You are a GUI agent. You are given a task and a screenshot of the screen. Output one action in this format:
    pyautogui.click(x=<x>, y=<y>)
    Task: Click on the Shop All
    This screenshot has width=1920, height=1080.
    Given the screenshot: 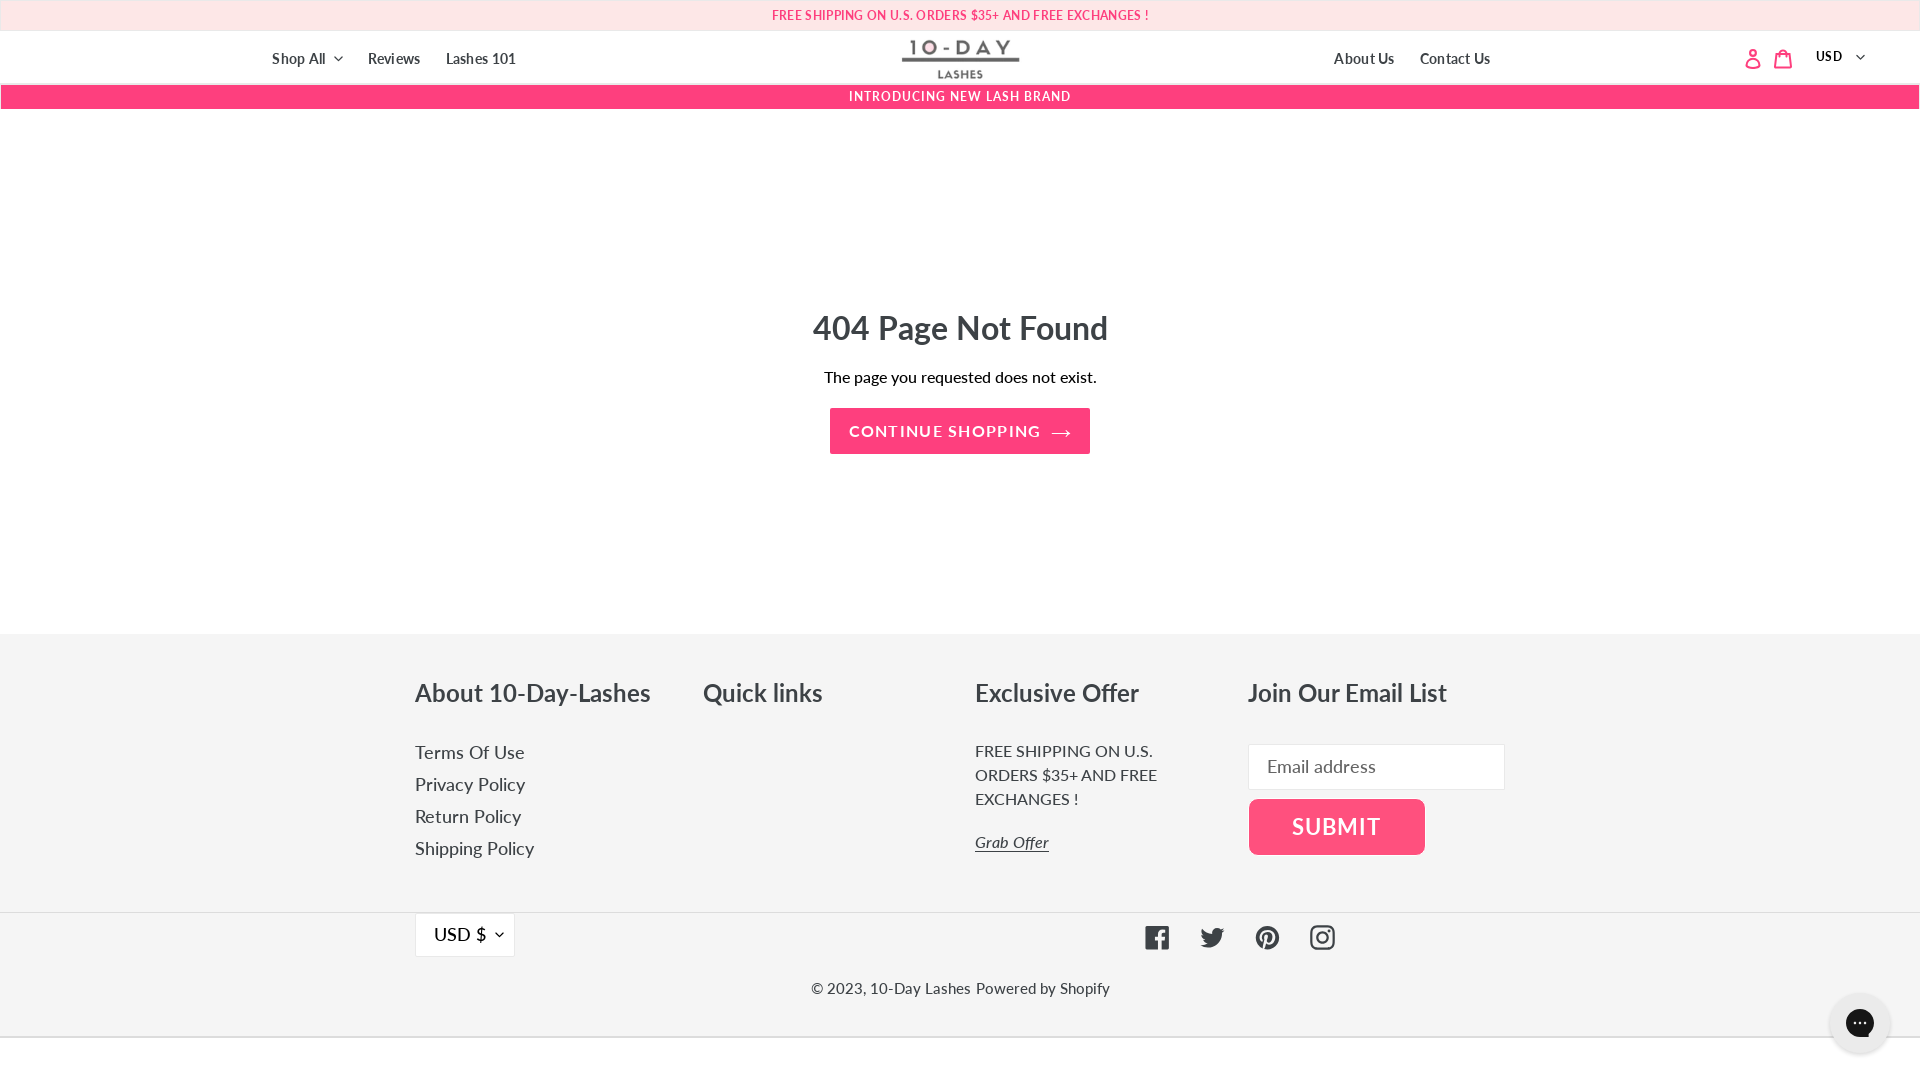 What is the action you would take?
    pyautogui.click(x=307, y=56)
    